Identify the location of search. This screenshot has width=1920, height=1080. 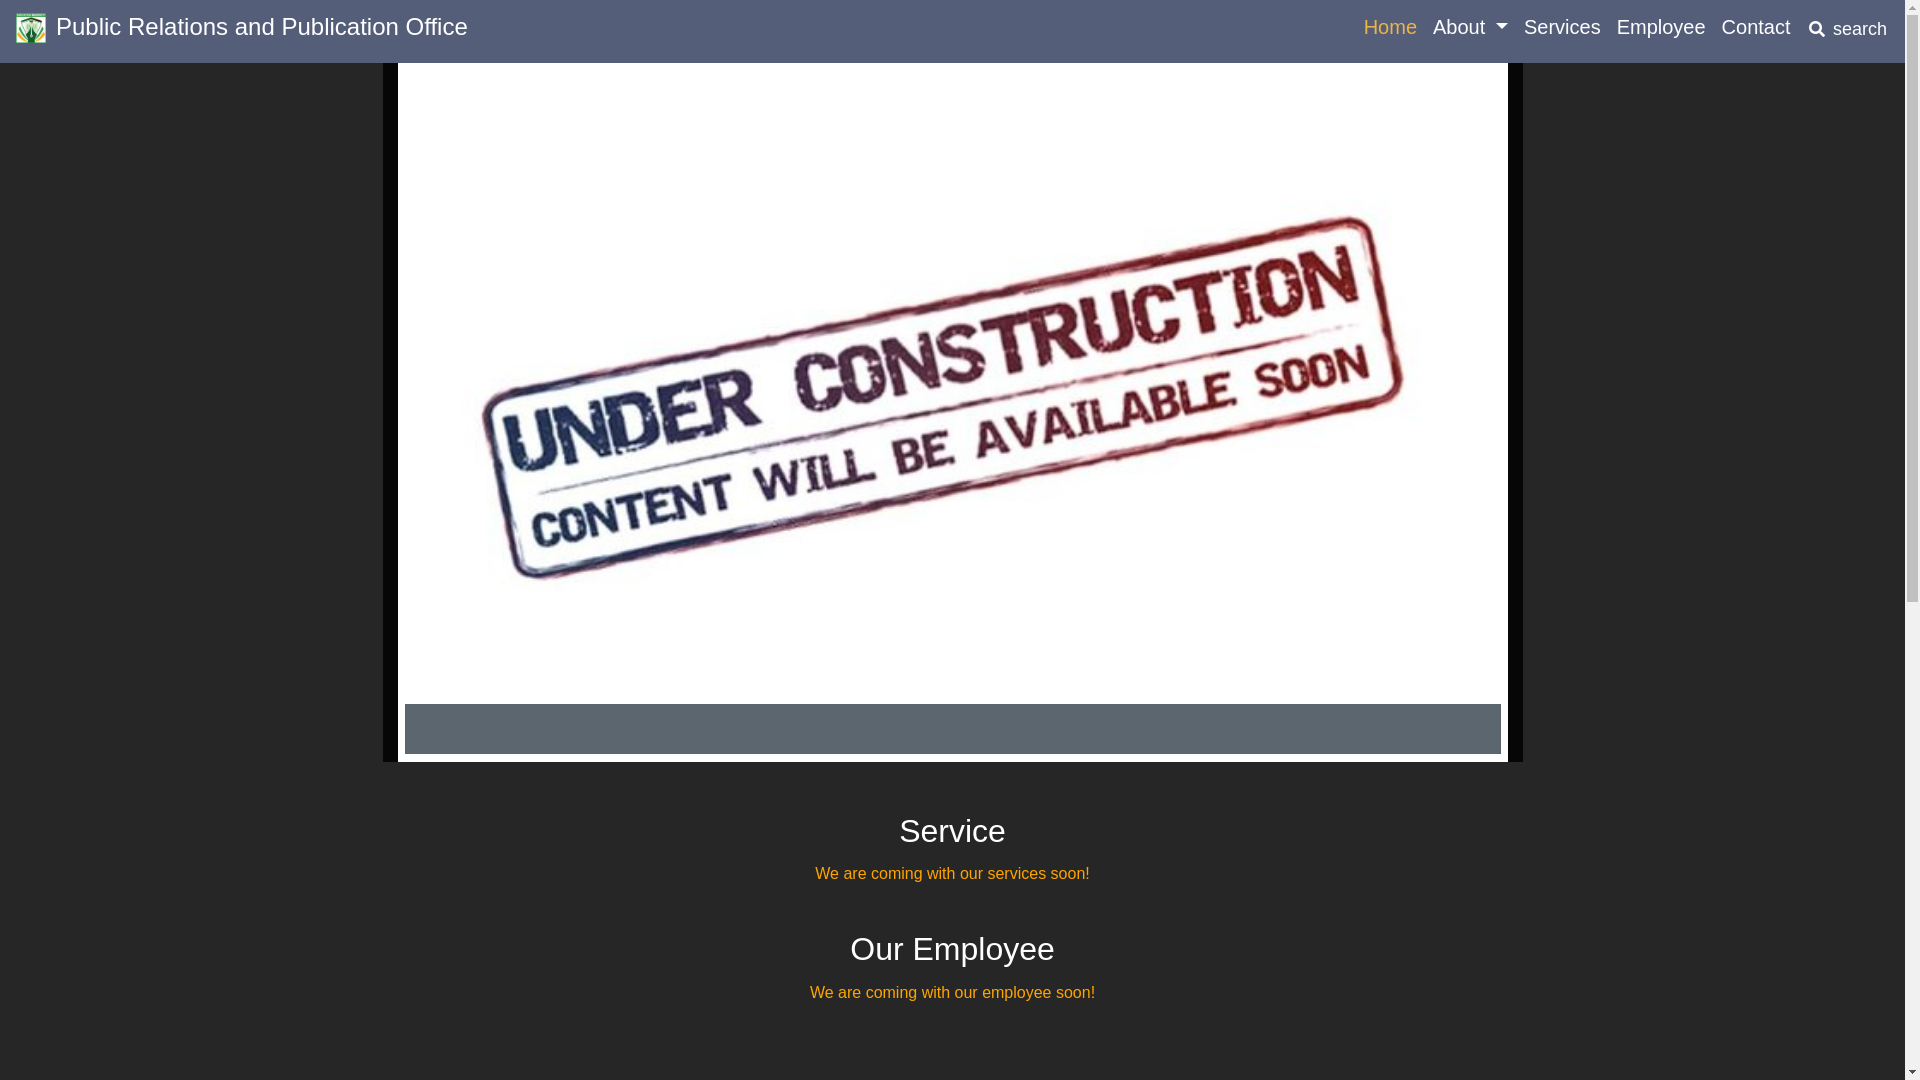
(1848, 31).